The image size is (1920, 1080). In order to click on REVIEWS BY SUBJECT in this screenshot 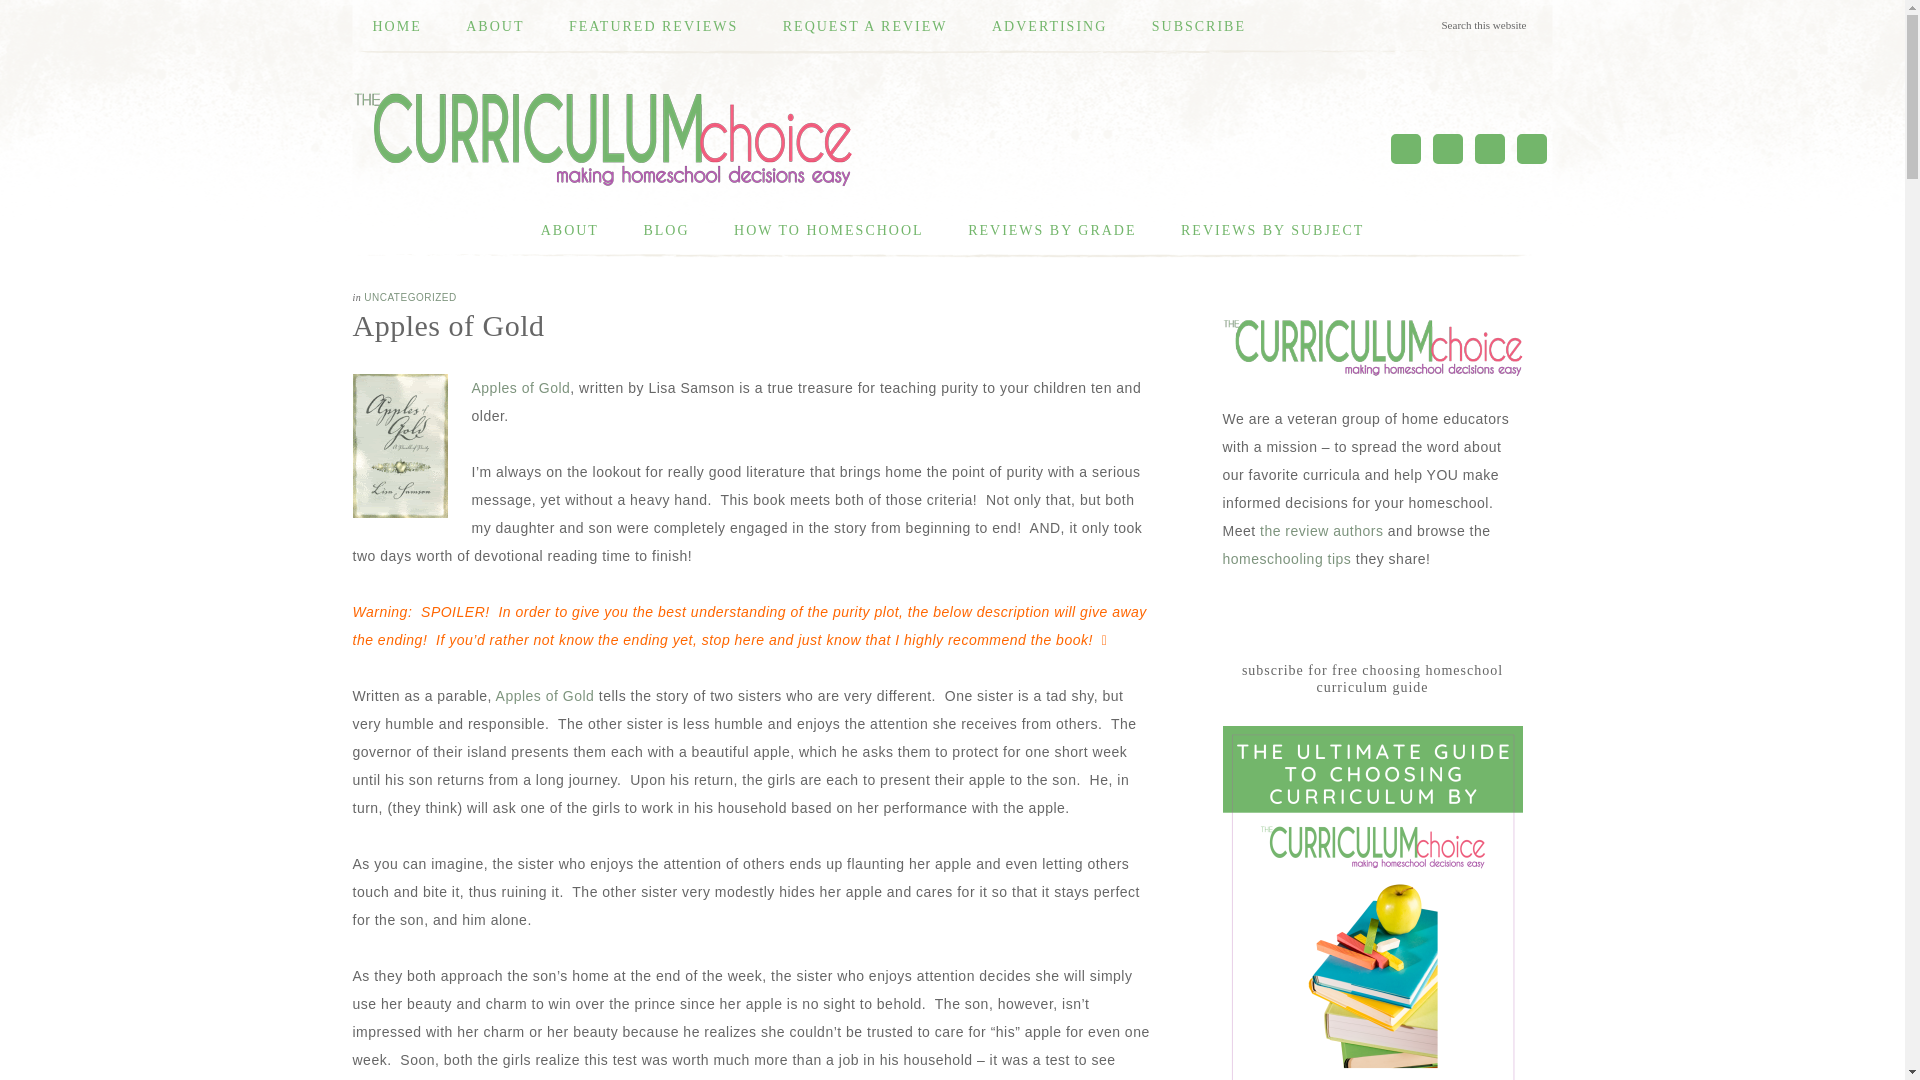, I will do `click(1272, 231)`.